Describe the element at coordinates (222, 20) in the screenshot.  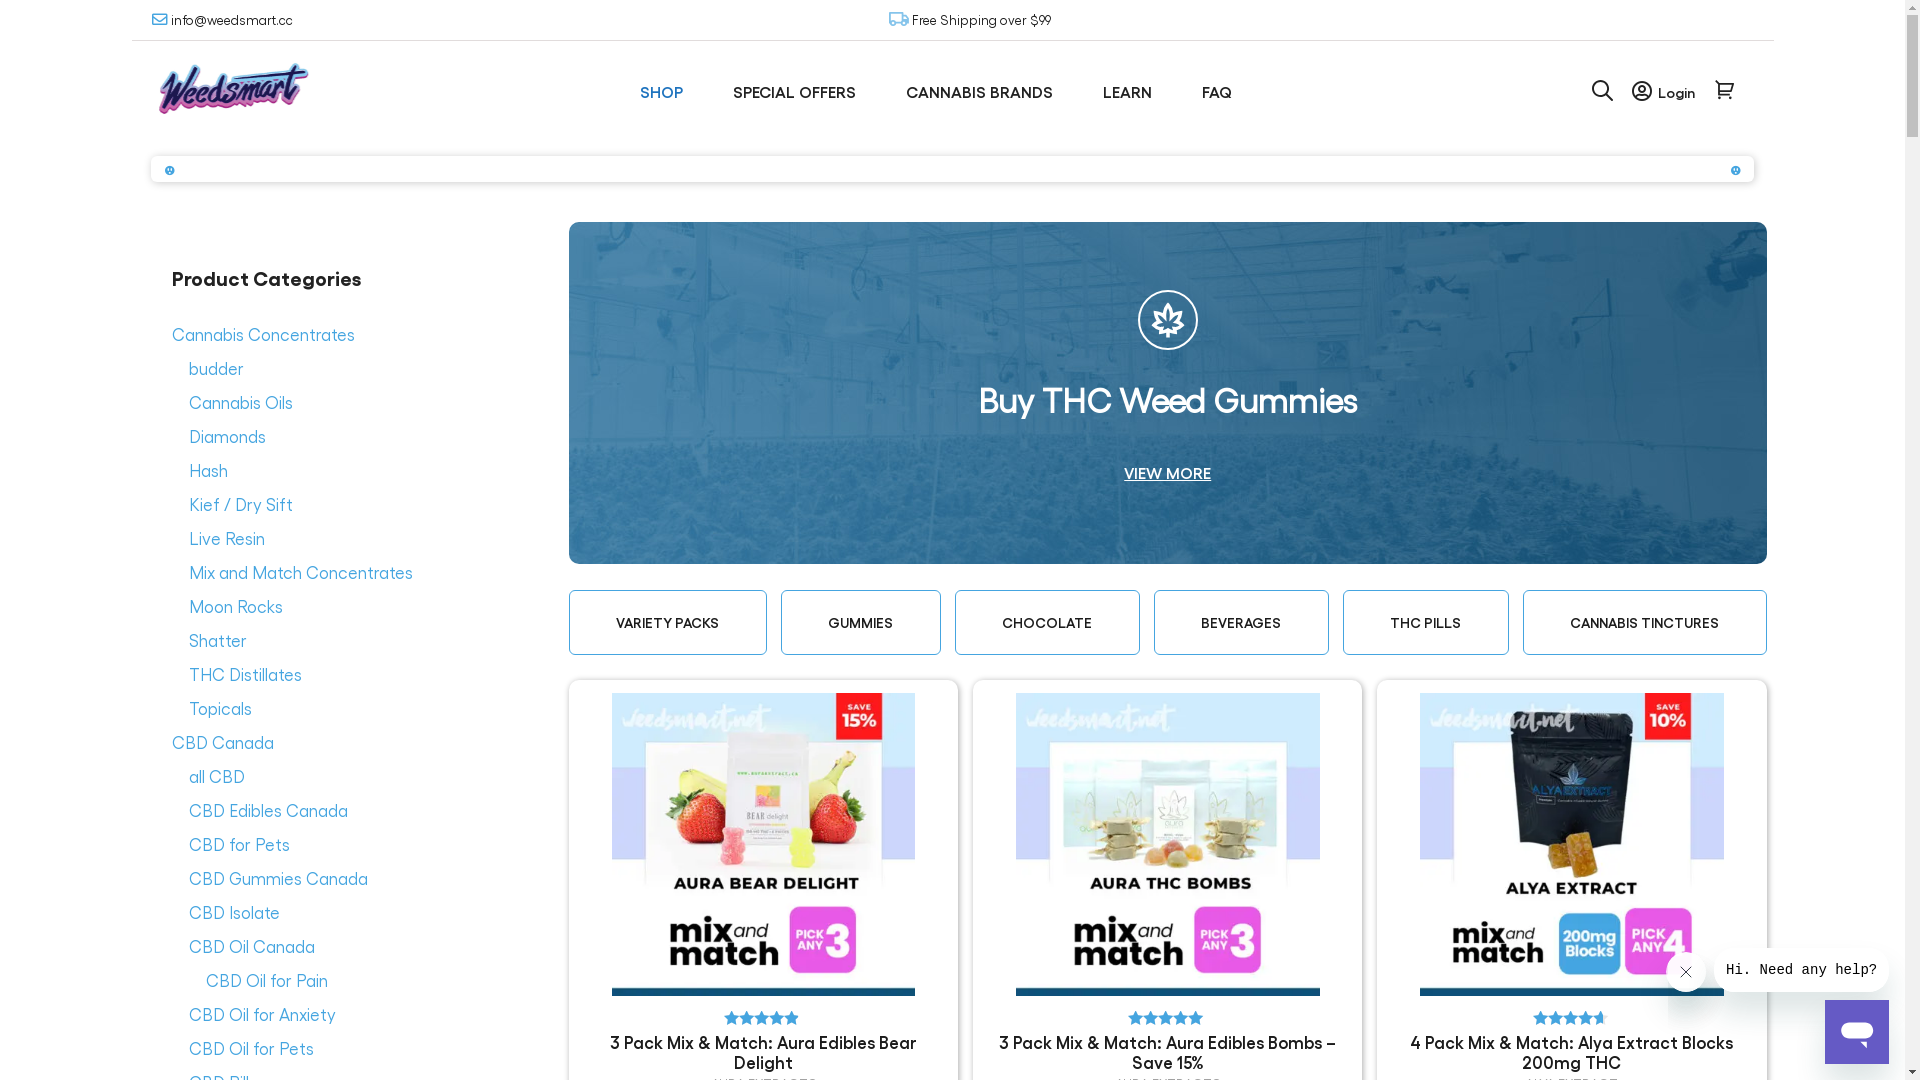
I see `info@weedsmart.cc` at that location.